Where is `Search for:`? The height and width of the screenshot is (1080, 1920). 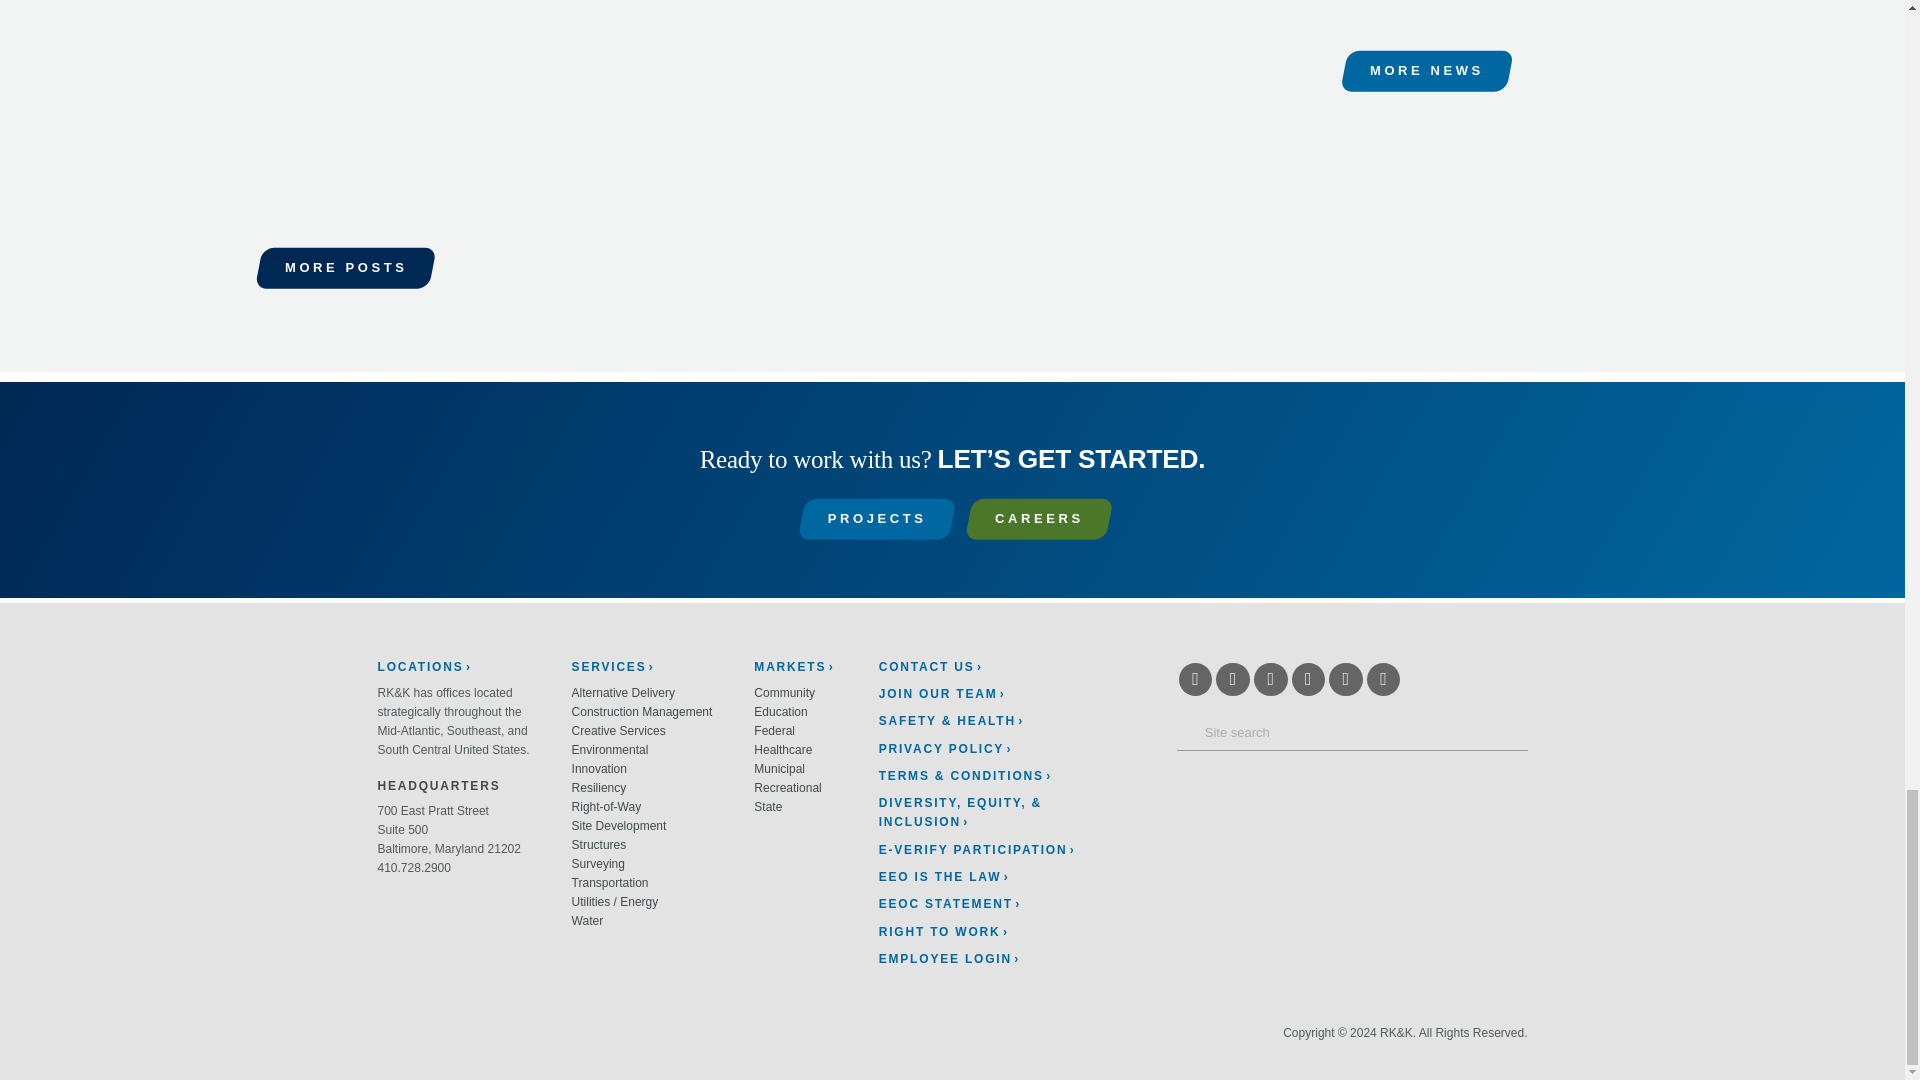 Search for: is located at coordinates (1352, 732).